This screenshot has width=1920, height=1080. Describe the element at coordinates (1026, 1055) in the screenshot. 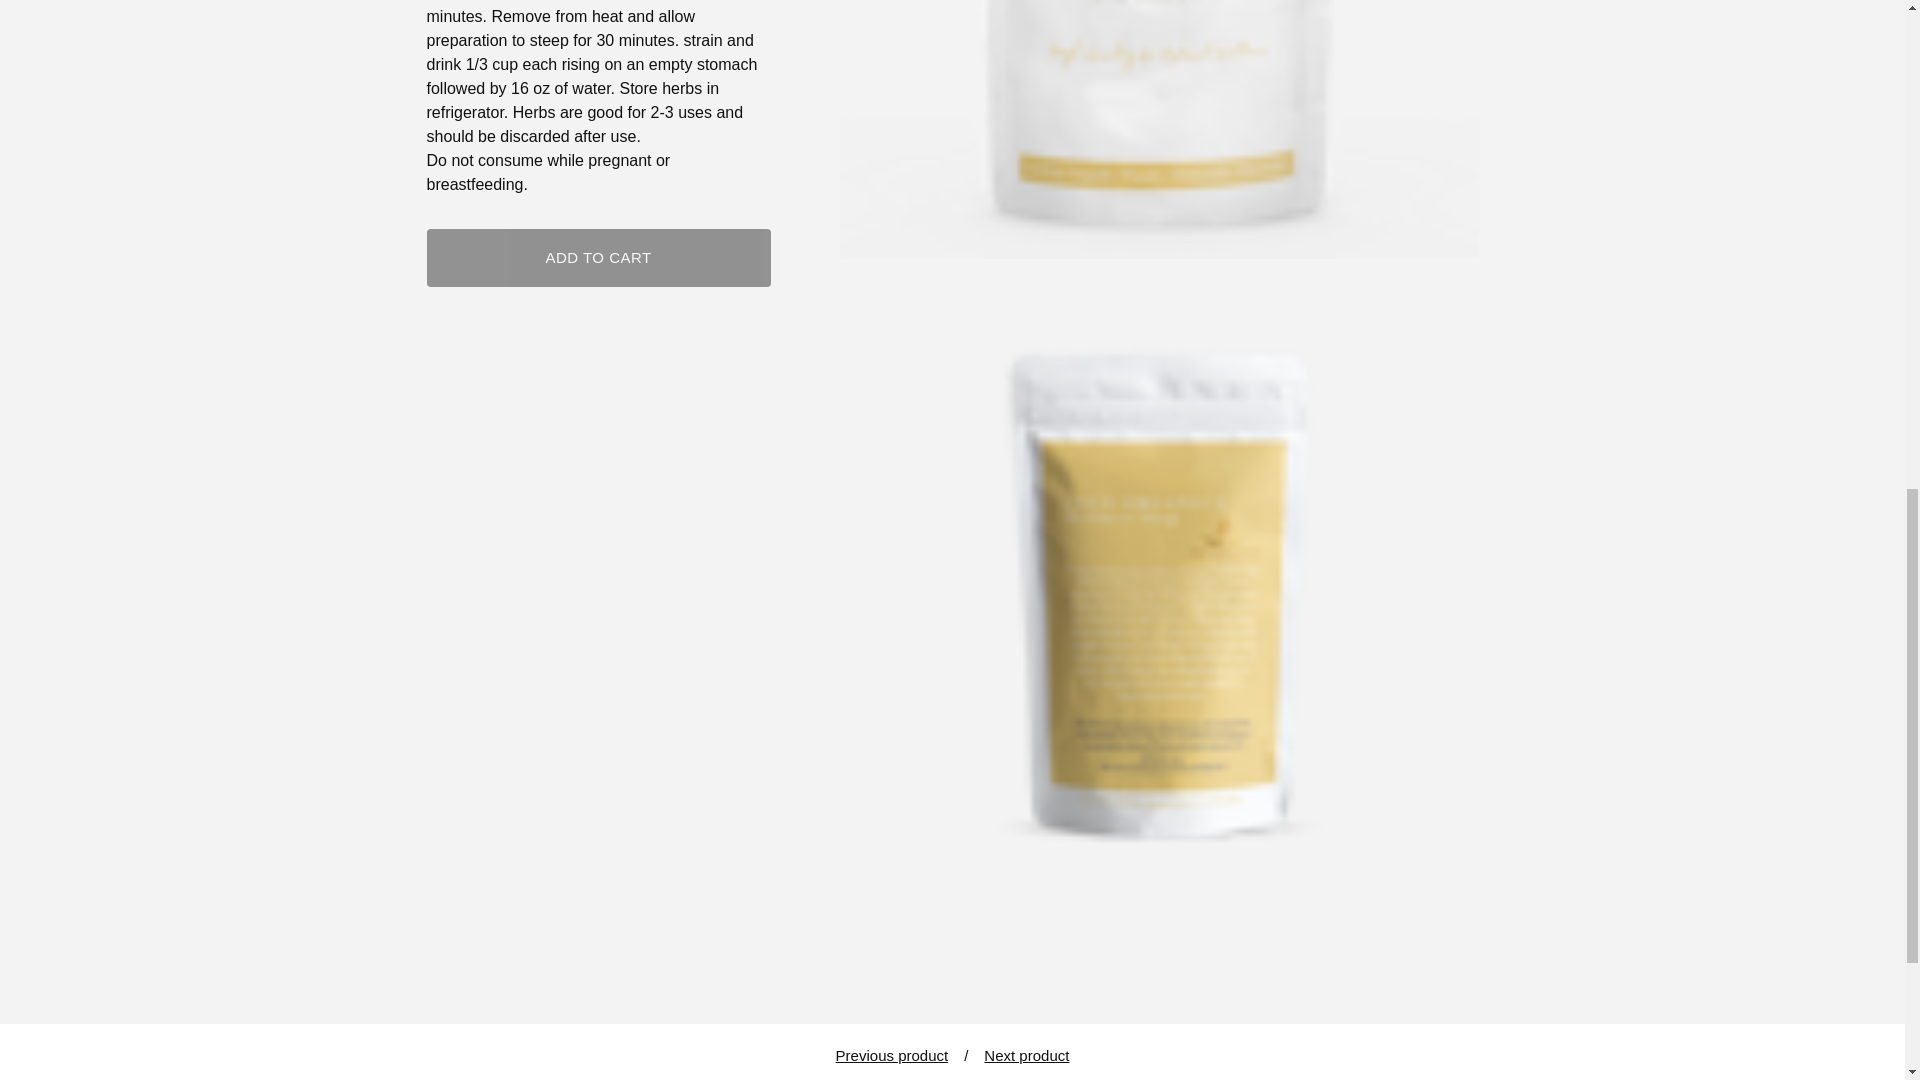

I see `View Next product` at that location.